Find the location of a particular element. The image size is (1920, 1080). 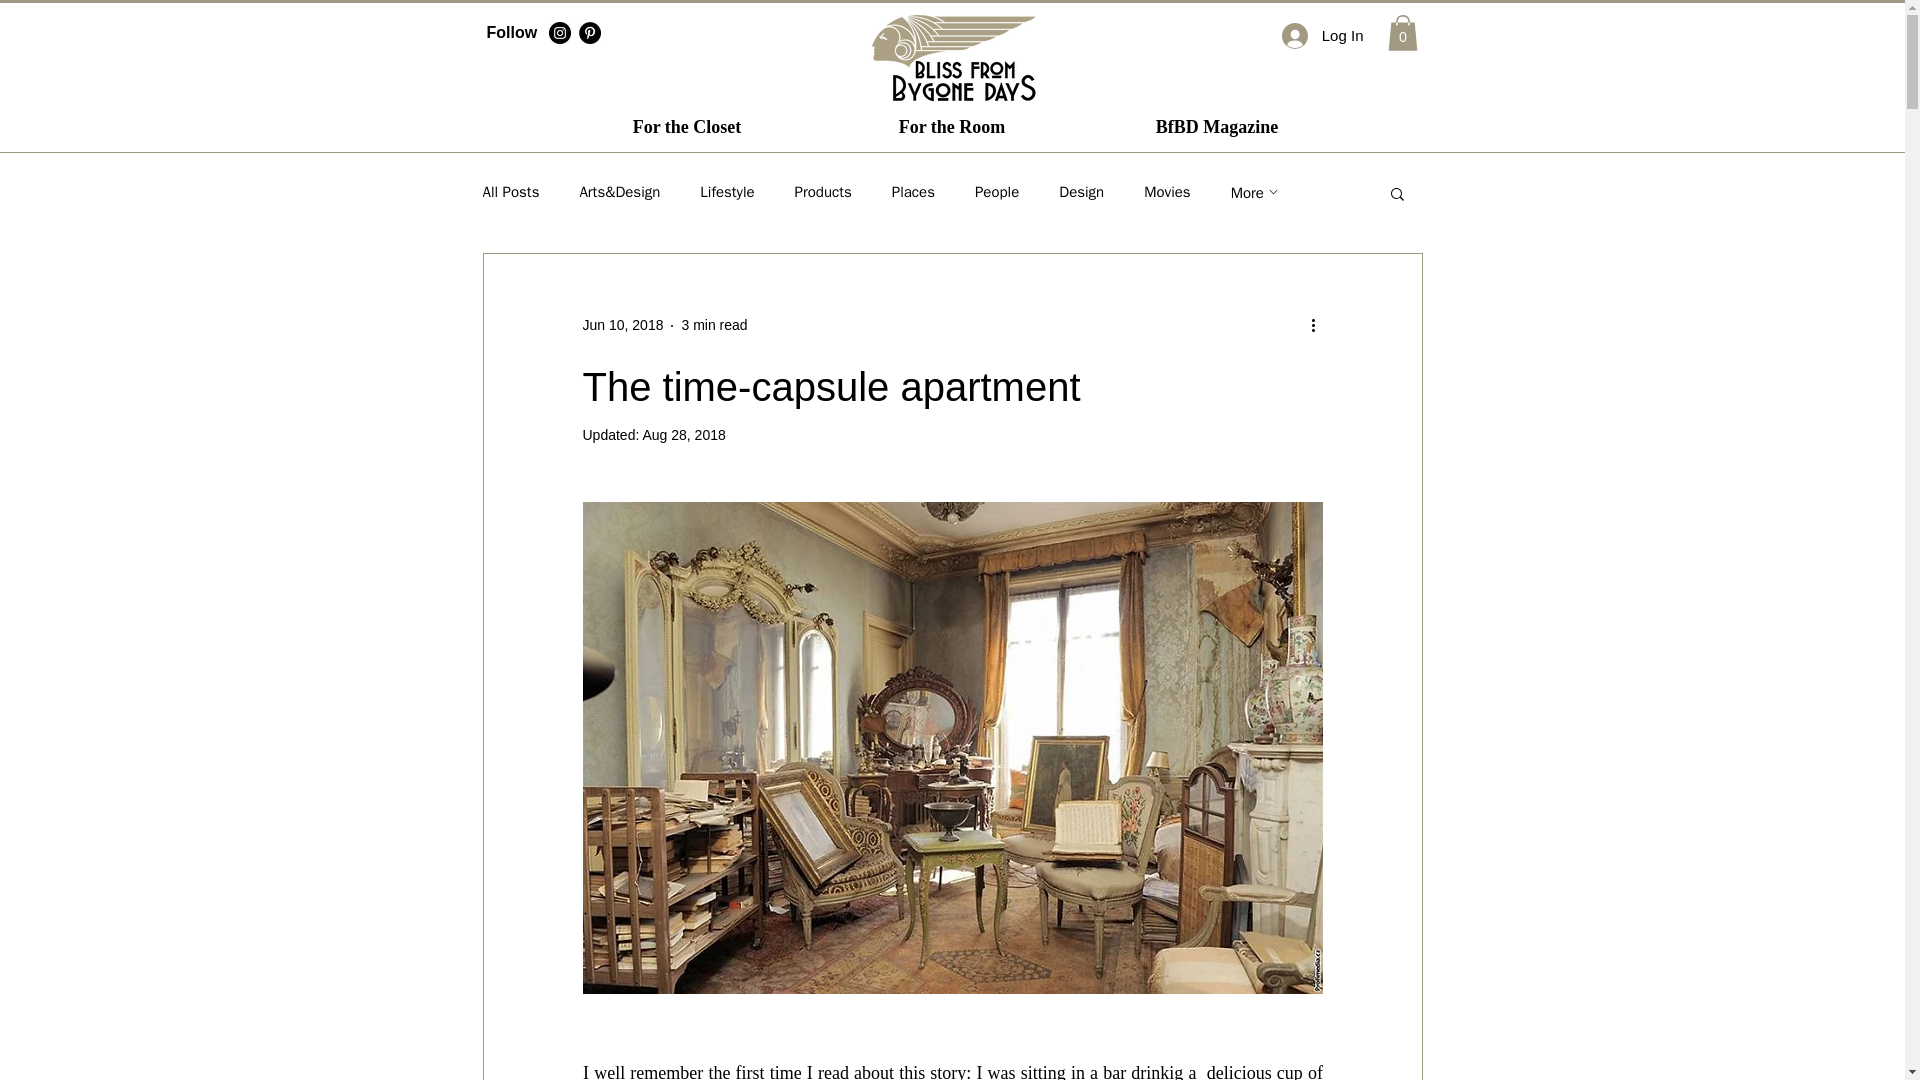

Lifestyle is located at coordinates (727, 192).